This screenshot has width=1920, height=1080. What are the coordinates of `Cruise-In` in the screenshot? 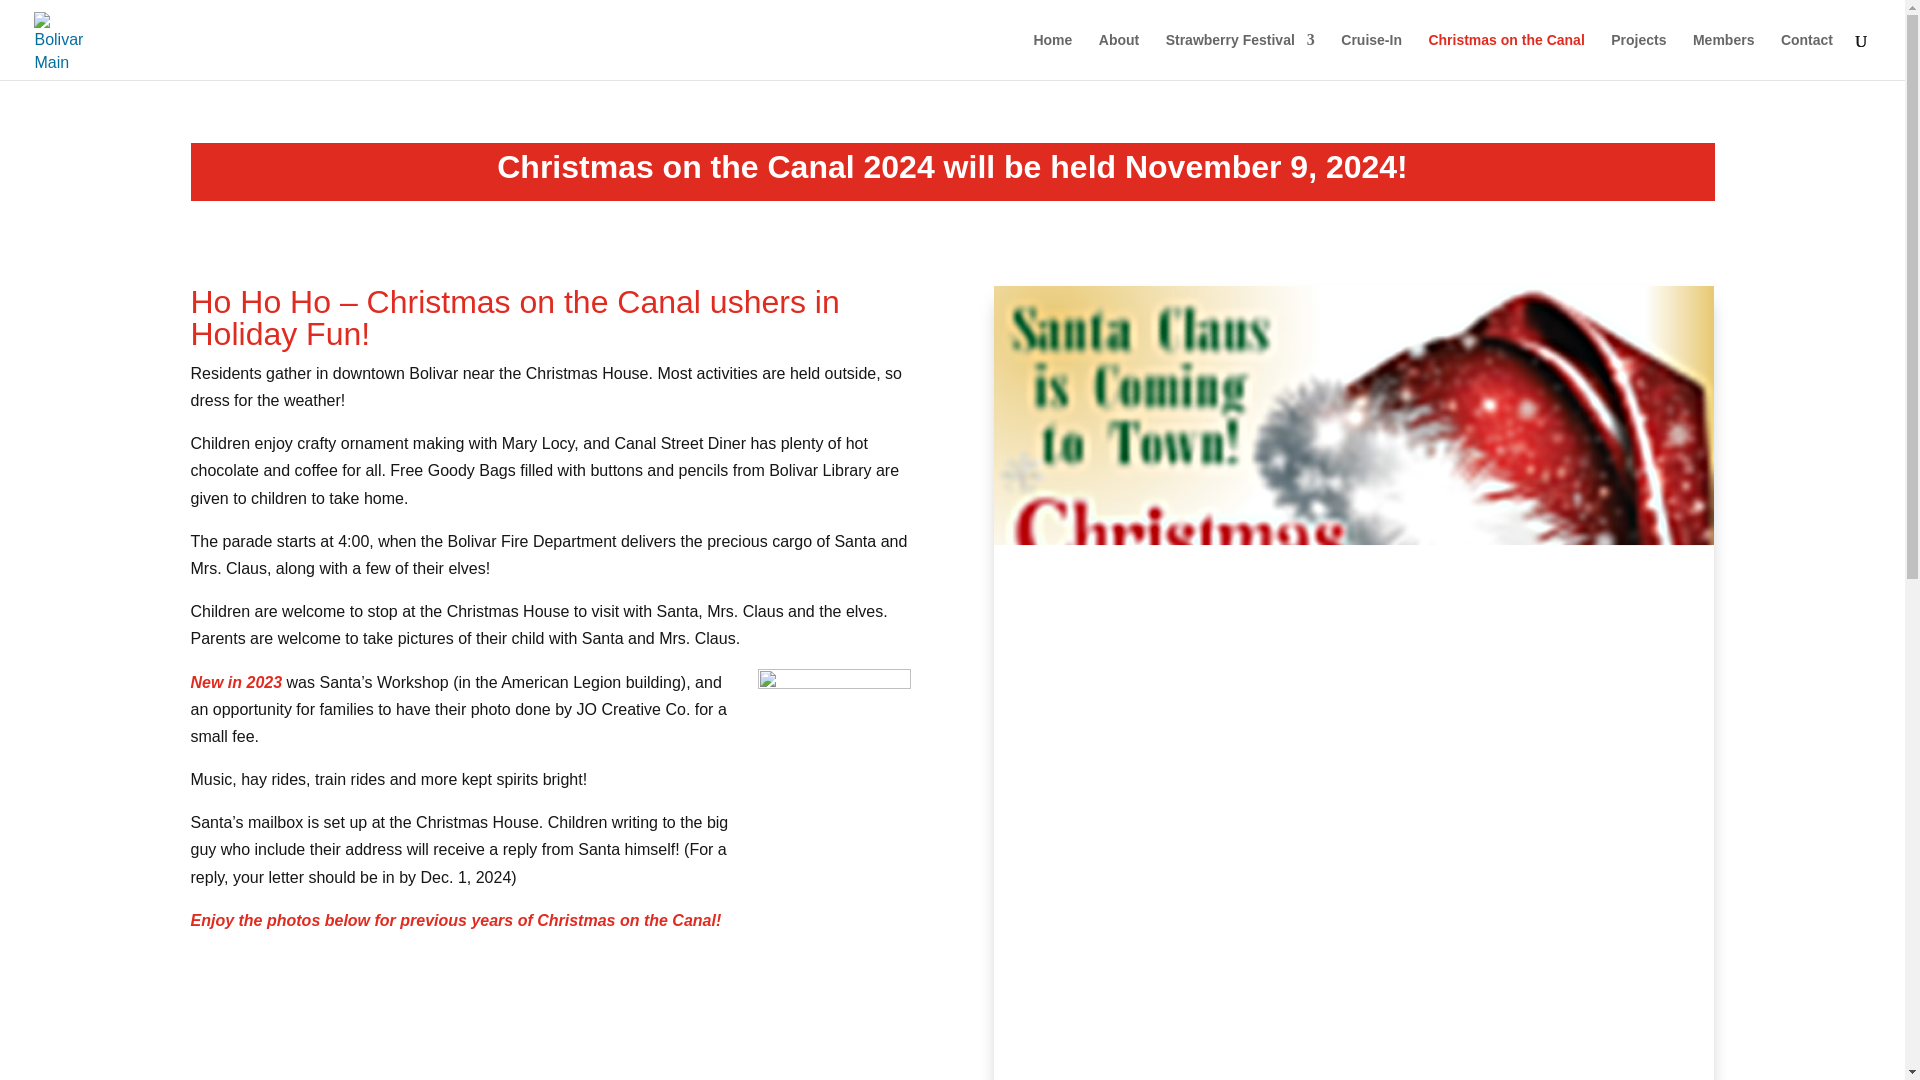 It's located at (1370, 56).